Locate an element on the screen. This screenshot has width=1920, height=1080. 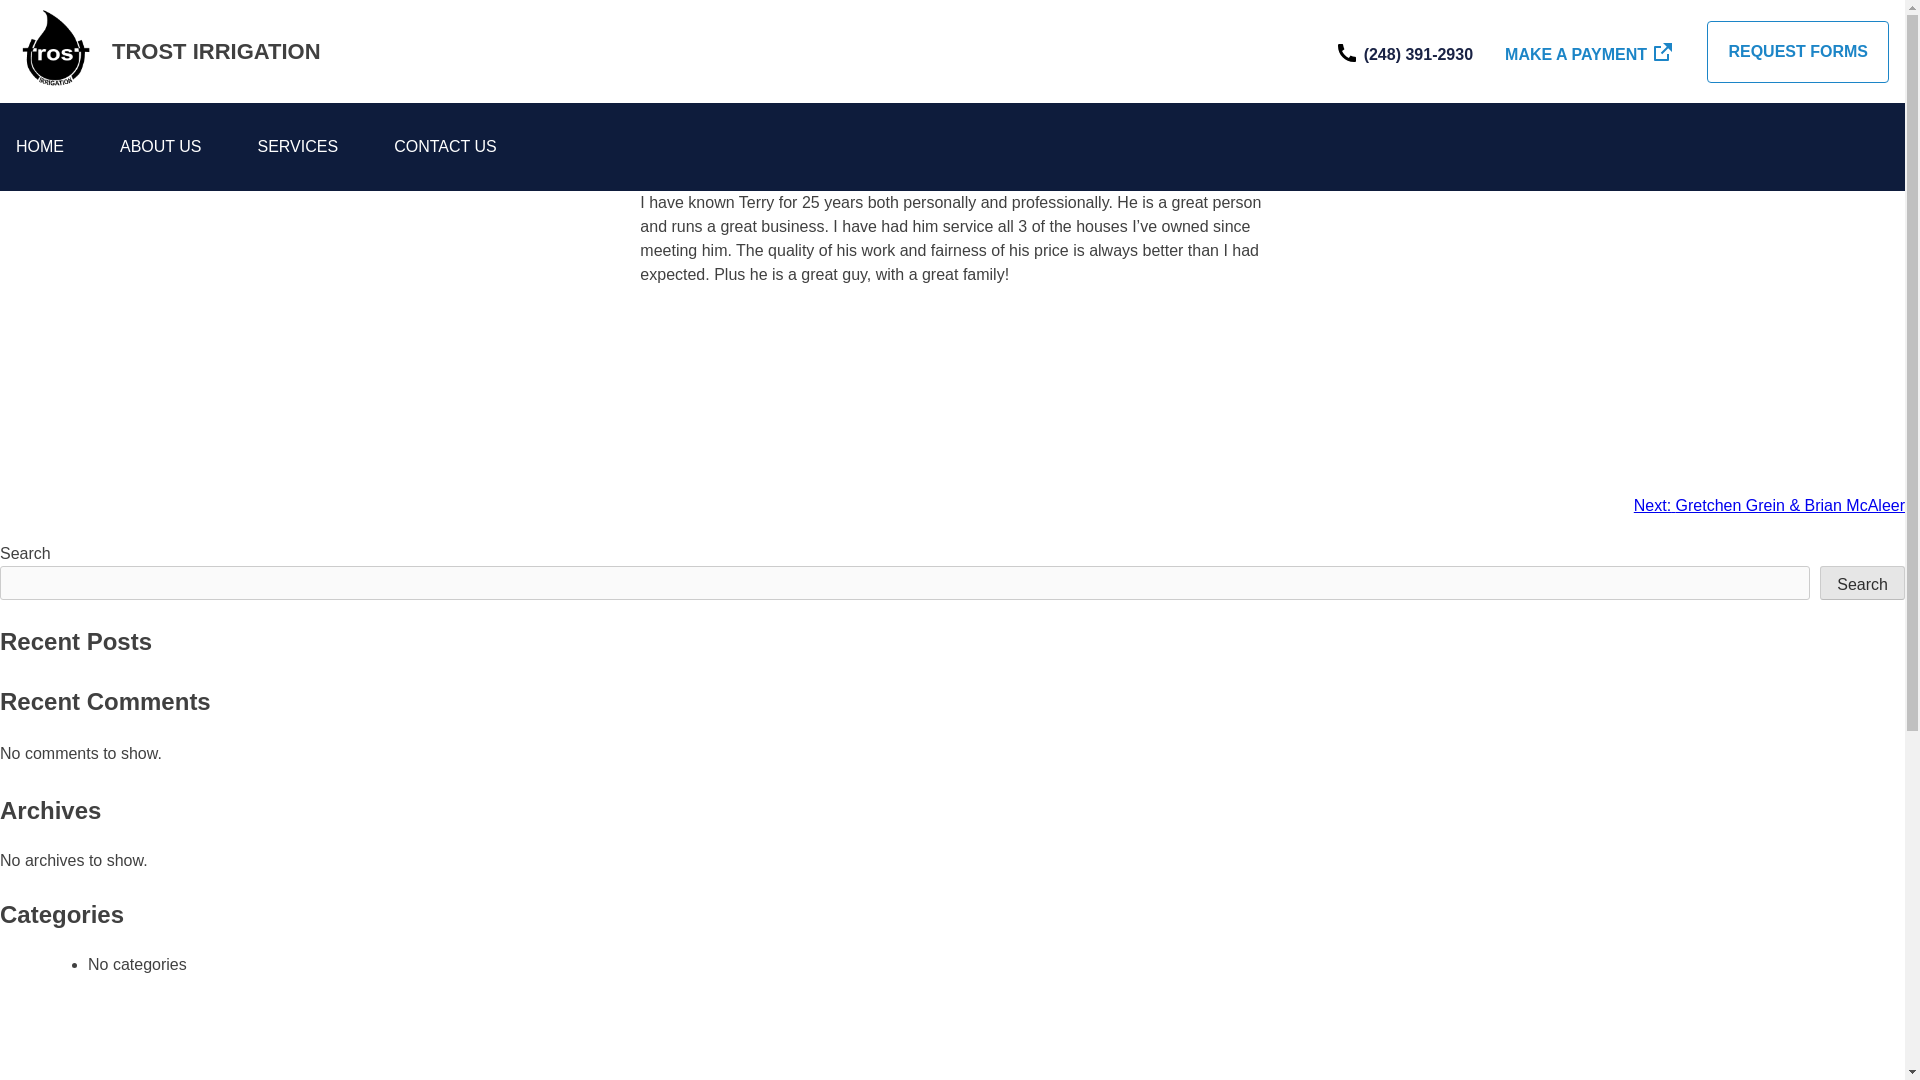
HOME is located at coordinates (39, 146).